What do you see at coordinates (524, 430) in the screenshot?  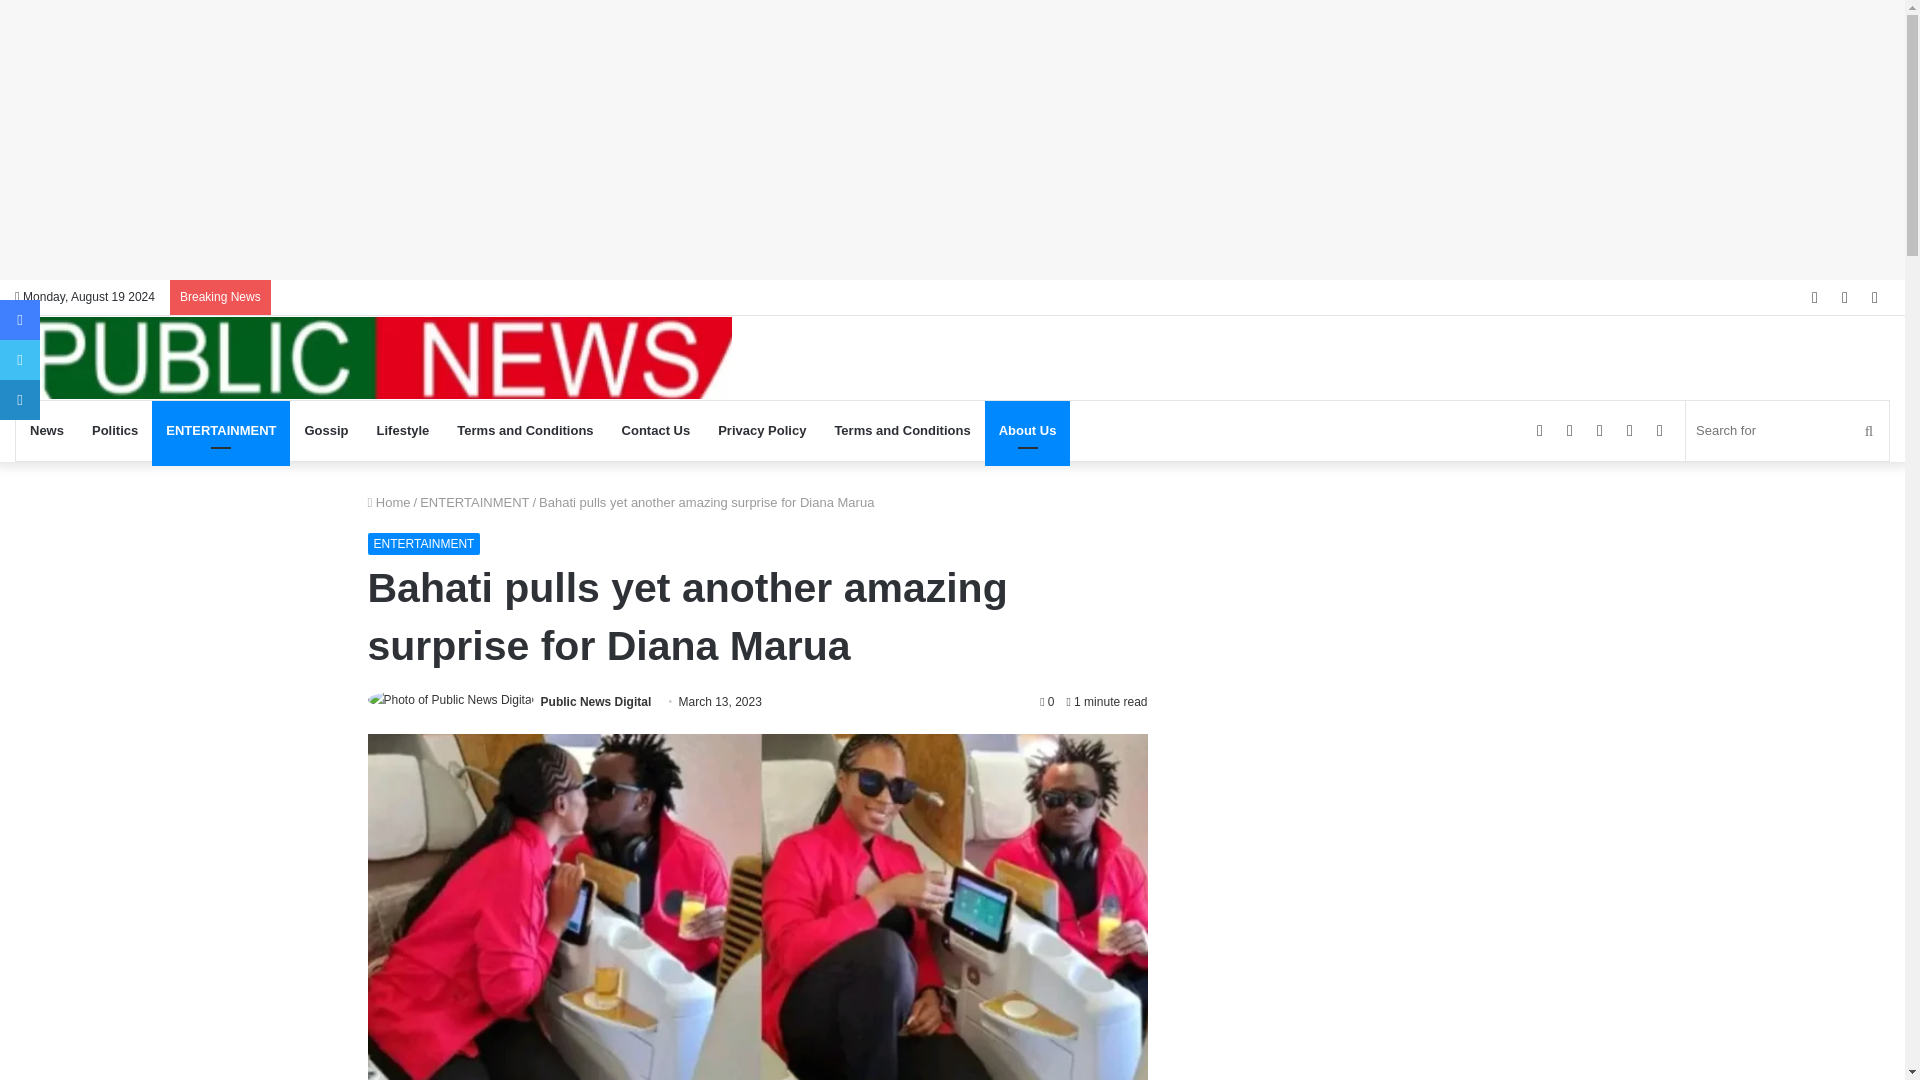 I see `Terms and Conditions` at bounding box center [524, 430].